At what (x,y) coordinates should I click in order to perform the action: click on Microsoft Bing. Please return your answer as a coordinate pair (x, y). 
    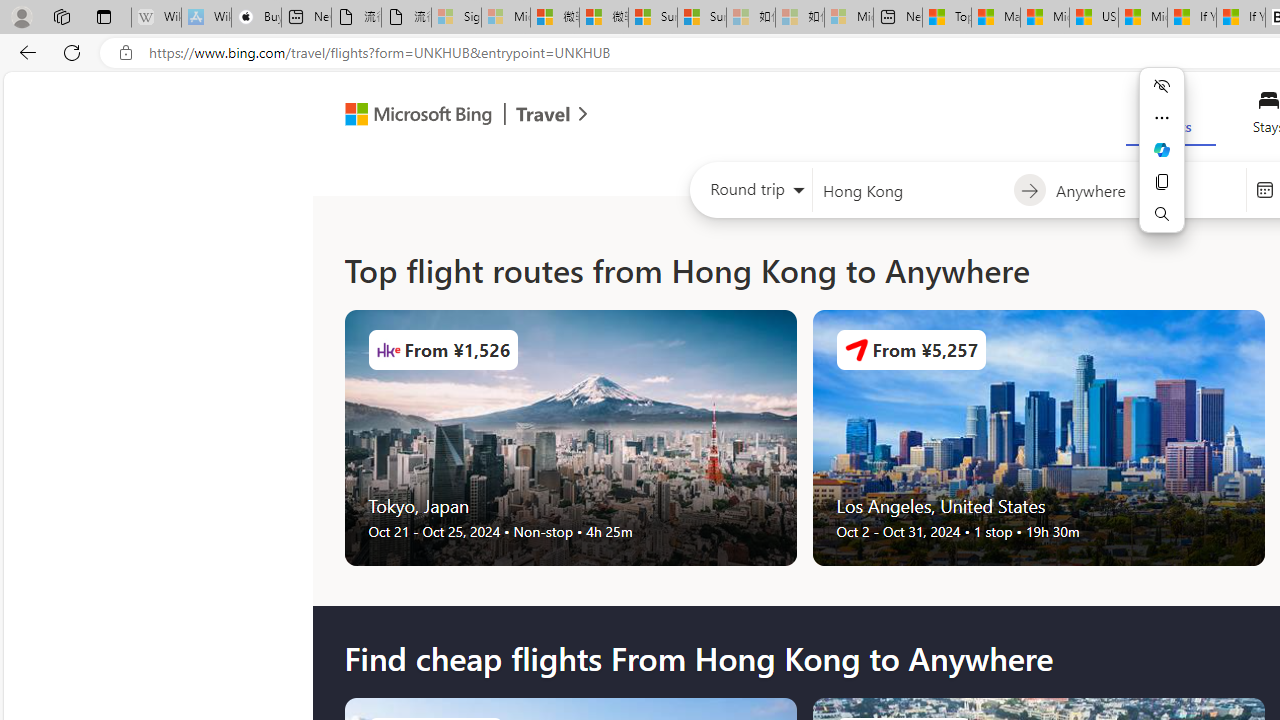
    Looking at the image, I should click on (410, 116).